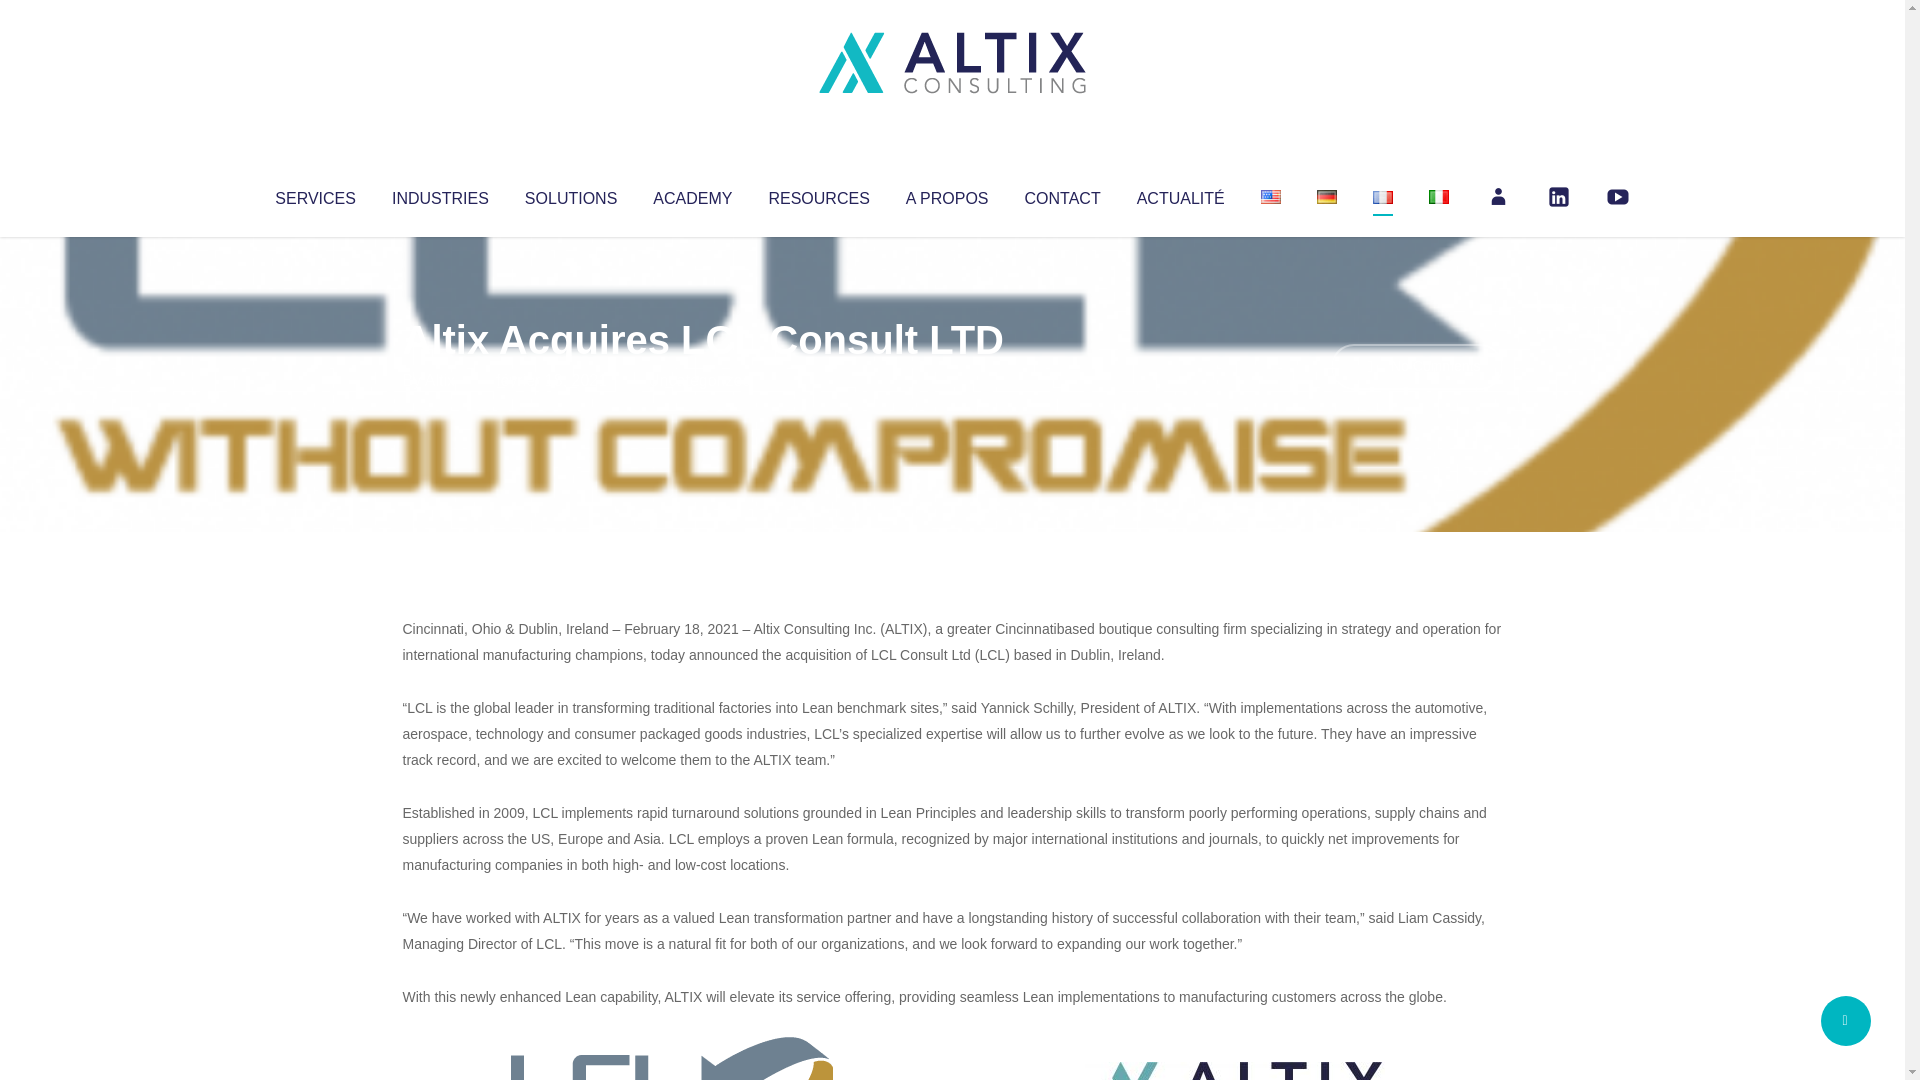 This screenshot has height=1080, width=1920. Describe the element at coordinates (314, 194) in the screenshot. I see `SERVICES` at that location.